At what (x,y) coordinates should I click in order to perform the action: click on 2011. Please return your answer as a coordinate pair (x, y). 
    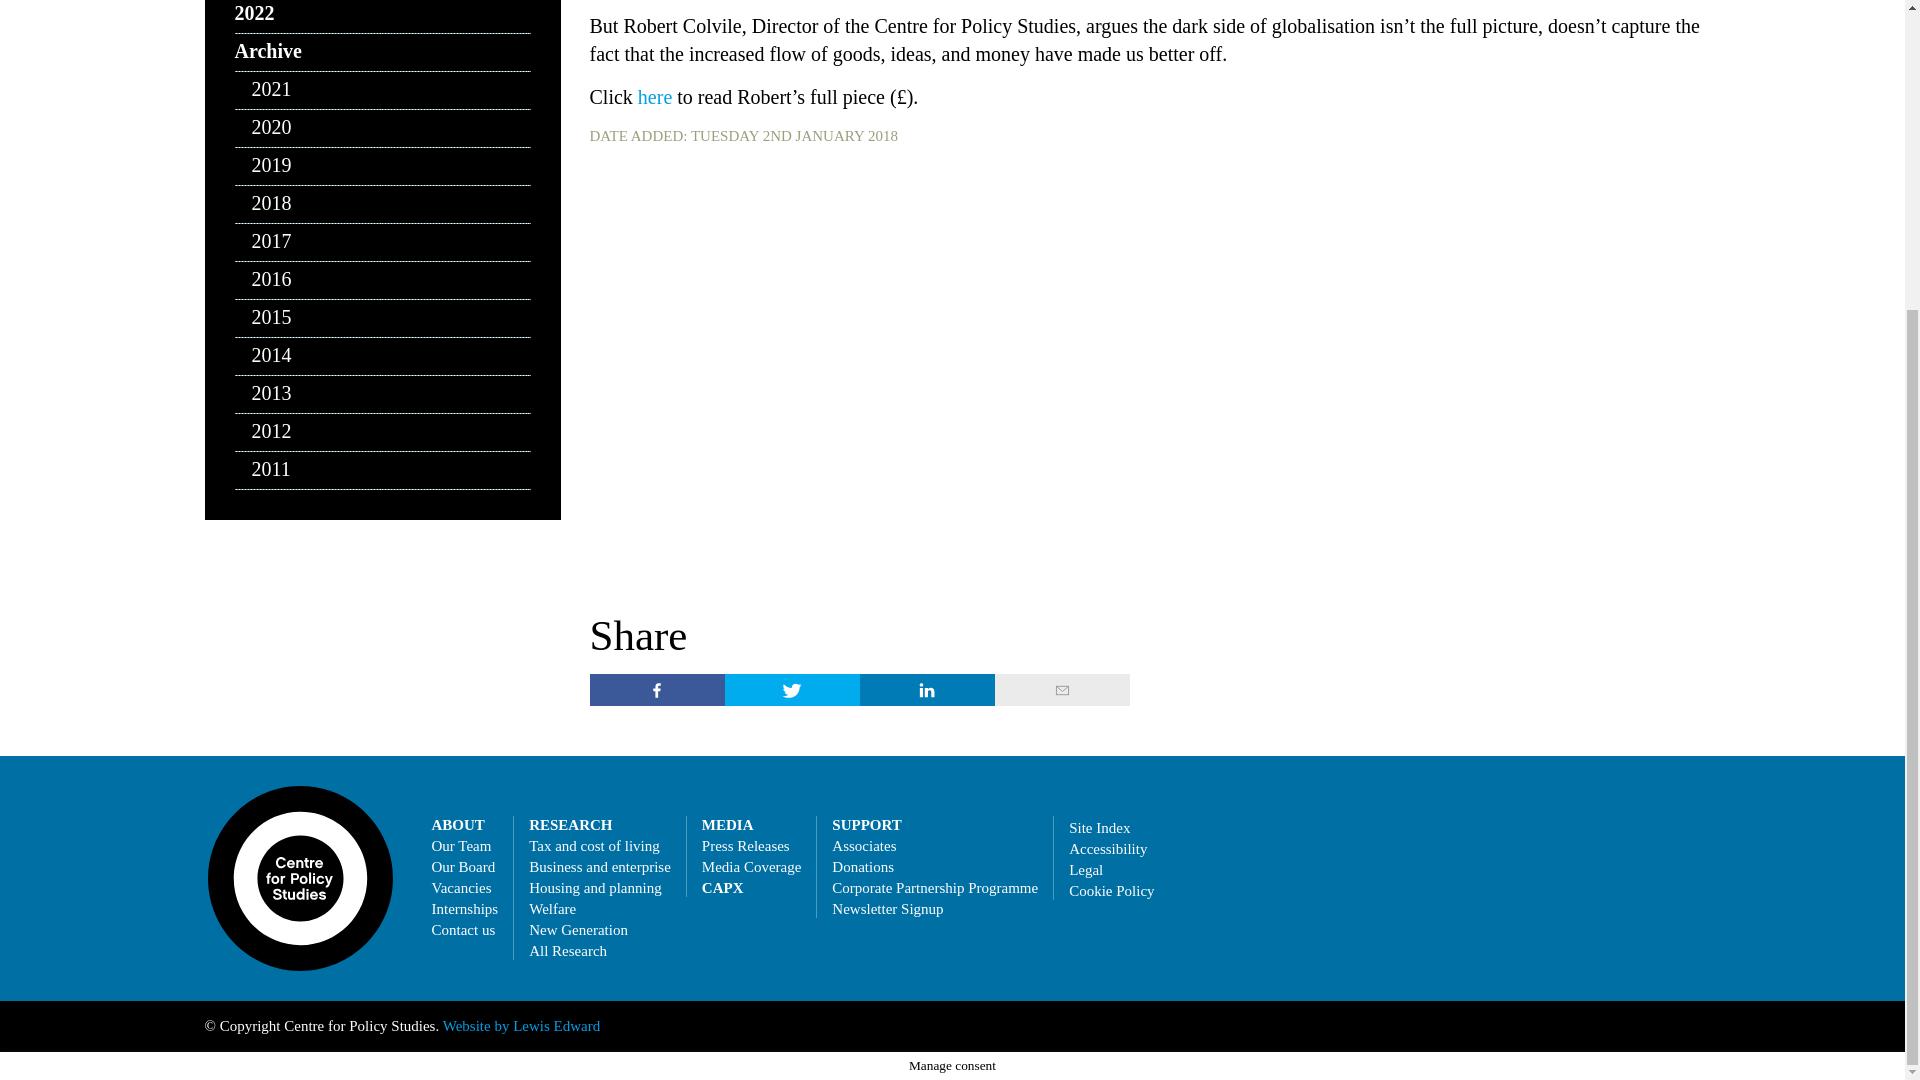
    Looking at the image, I should click on (382, 471).